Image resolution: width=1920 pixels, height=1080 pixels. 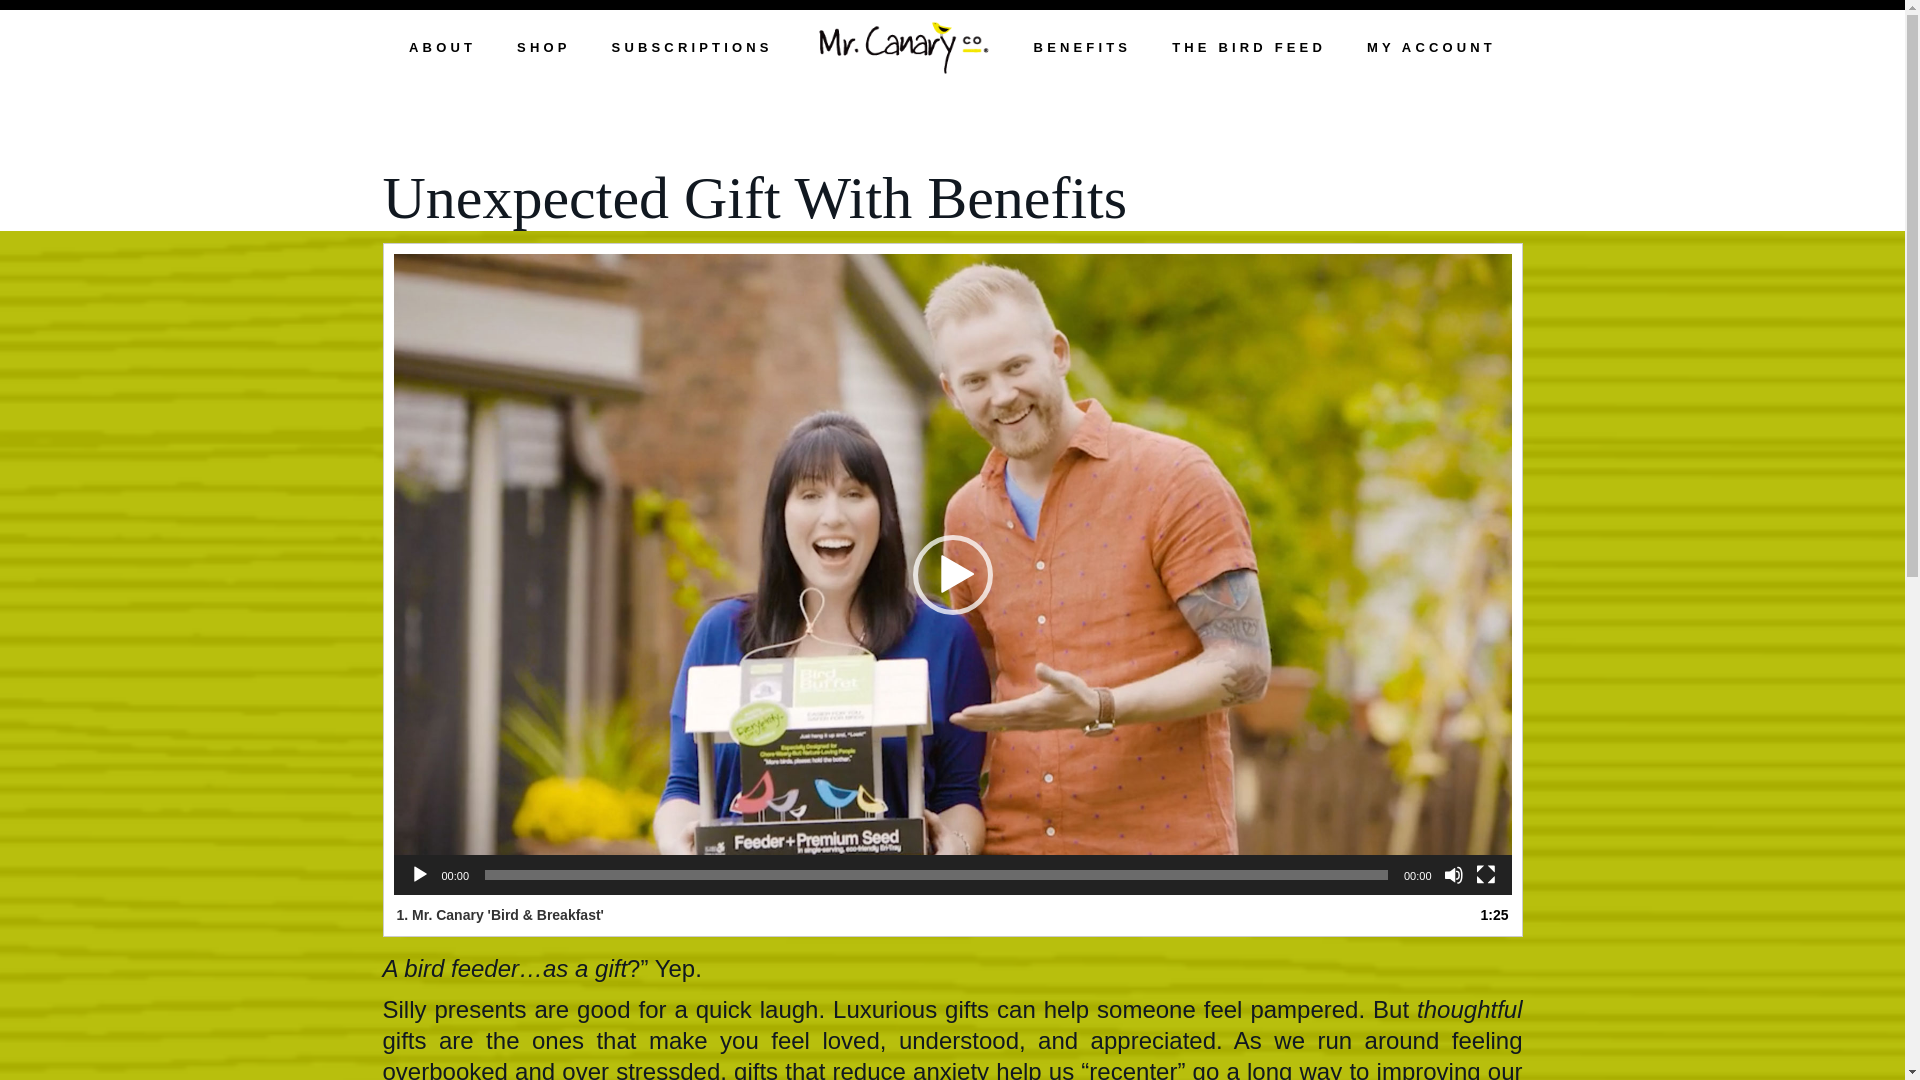 What do you see at coordinates (692, 50) in the screenshot?
I see `SUBSCRIPTIONS` at bounding box center [692, 50].